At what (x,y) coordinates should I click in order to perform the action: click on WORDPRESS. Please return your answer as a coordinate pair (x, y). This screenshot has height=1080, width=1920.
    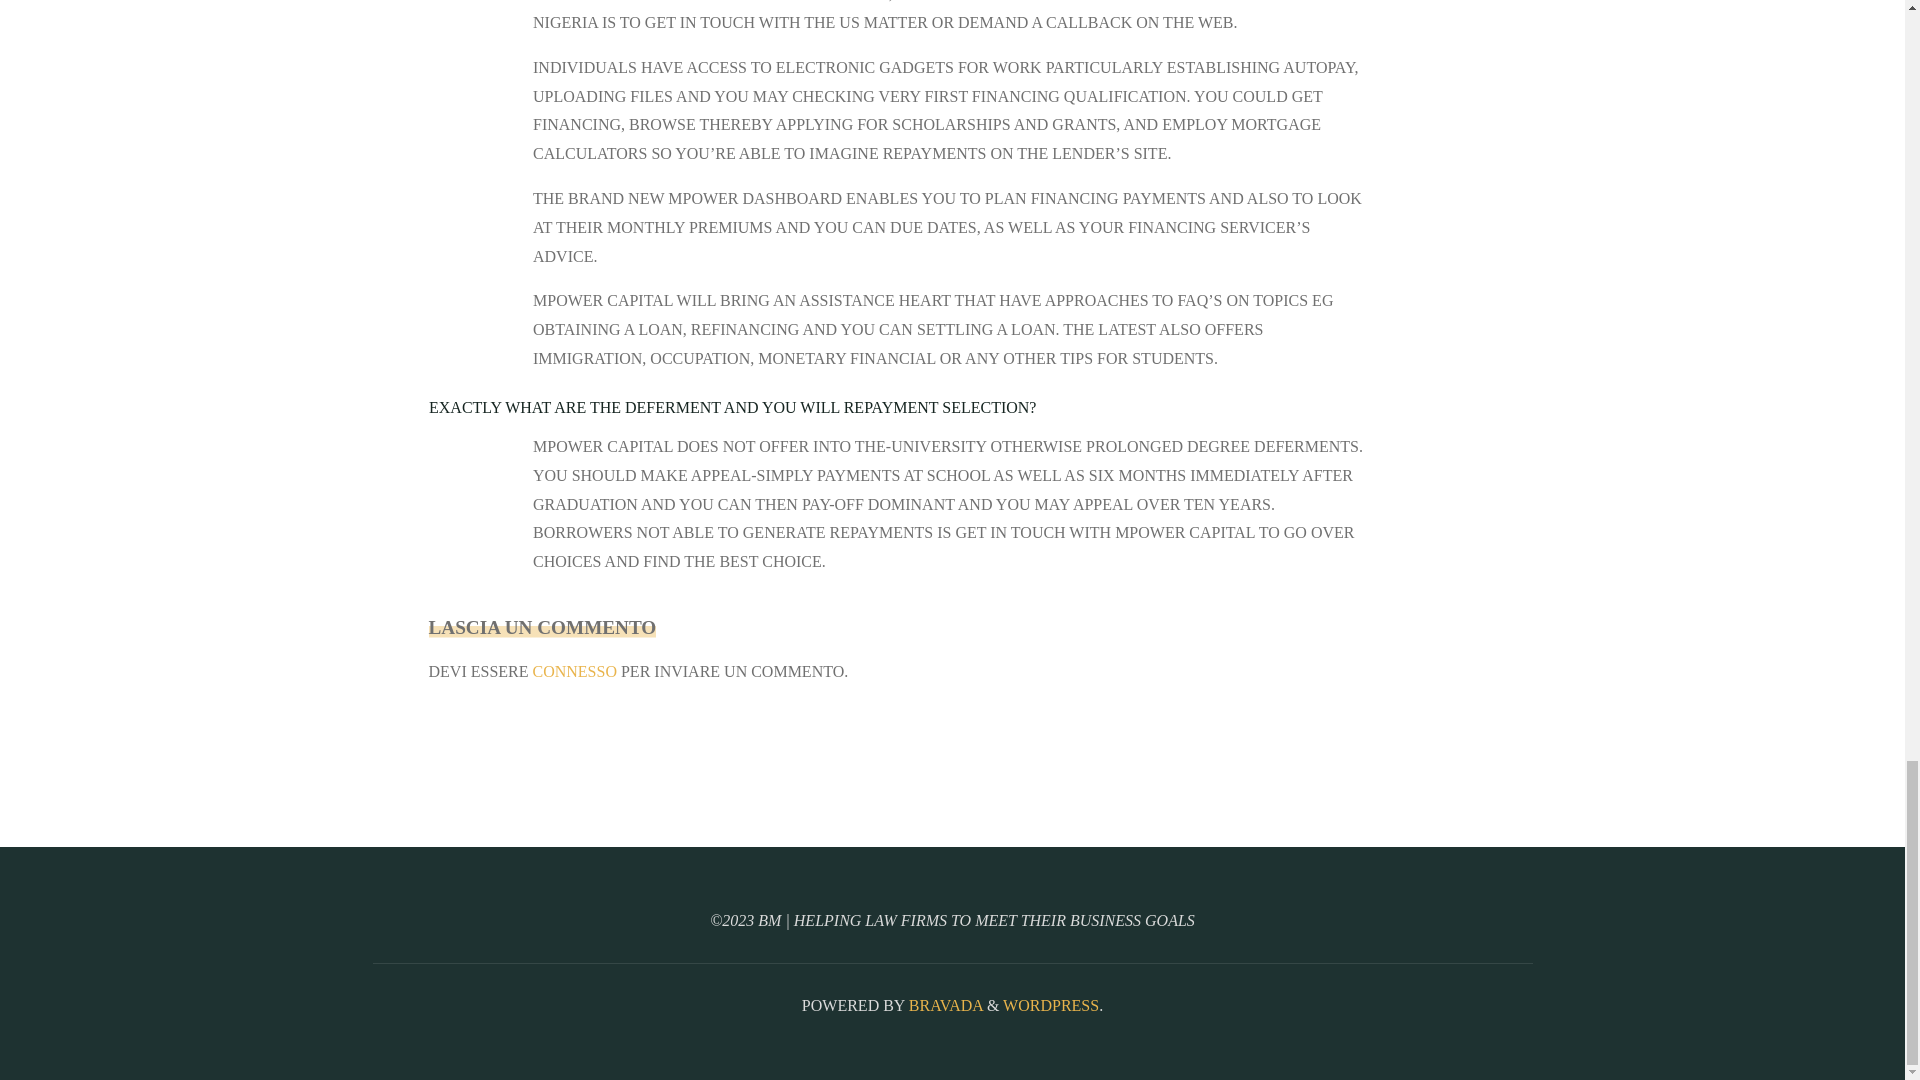
    Looking at the image, I should click on (1050, 1005).